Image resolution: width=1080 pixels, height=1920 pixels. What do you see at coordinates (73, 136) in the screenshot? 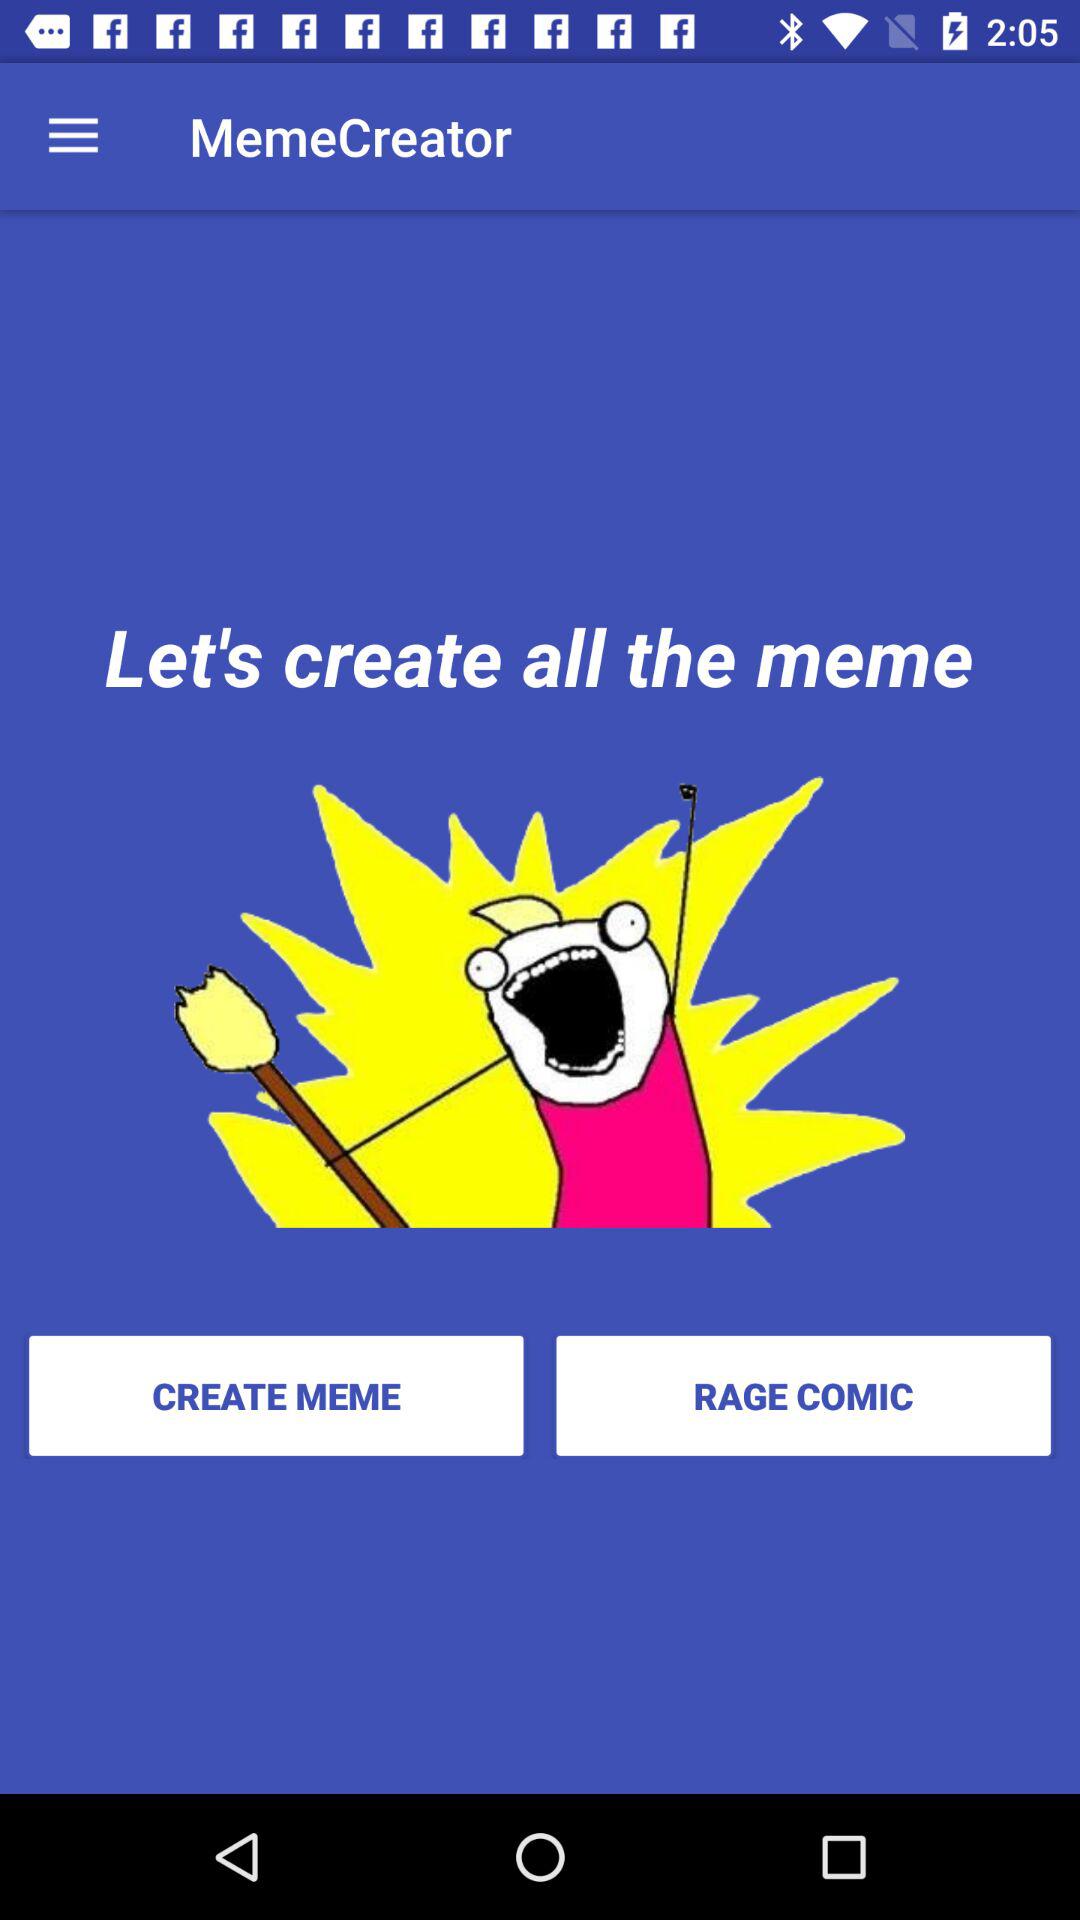
I see `choose item to the left of the memecreator item` at bounding box center [73, 136].